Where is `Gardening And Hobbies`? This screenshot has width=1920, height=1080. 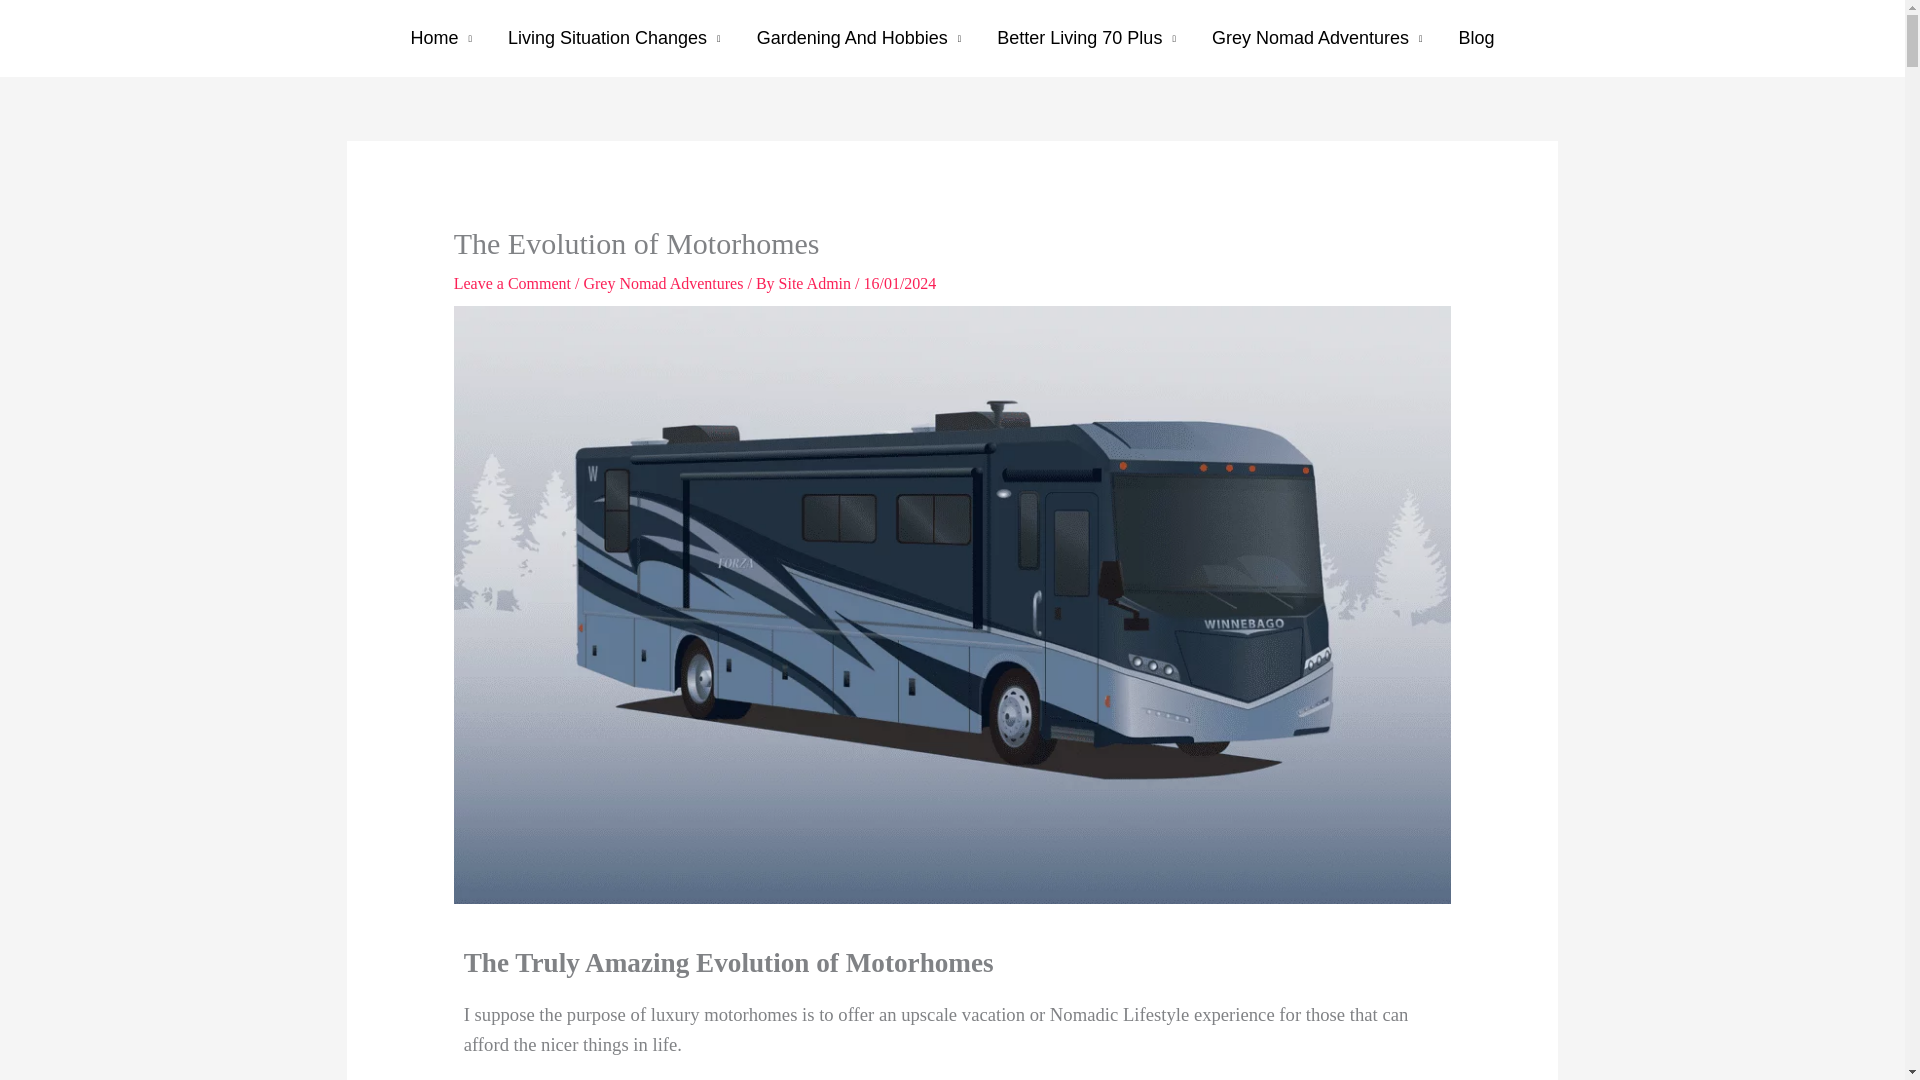
Gardening And Hobbies is located at coordinates (859, 38).